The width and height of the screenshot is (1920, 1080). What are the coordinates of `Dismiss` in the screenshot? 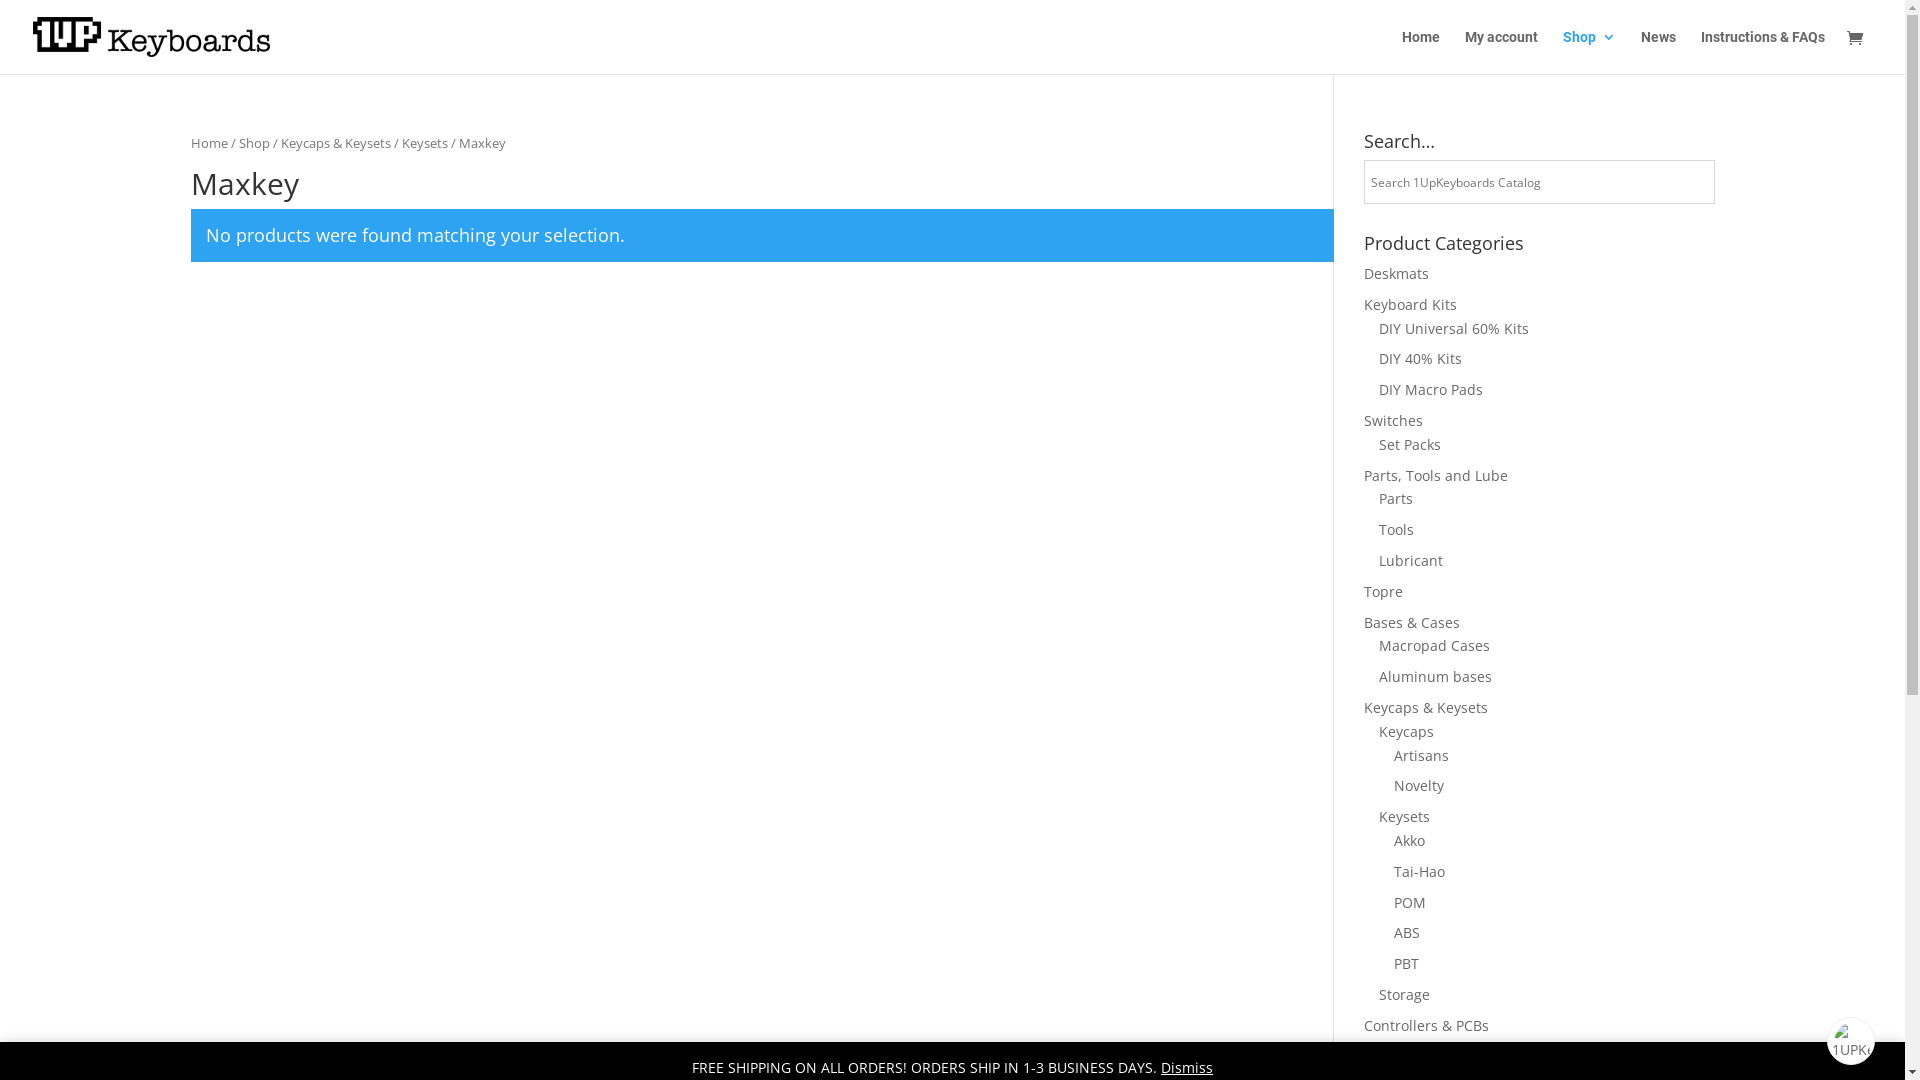 It's located at (1187, 1068).